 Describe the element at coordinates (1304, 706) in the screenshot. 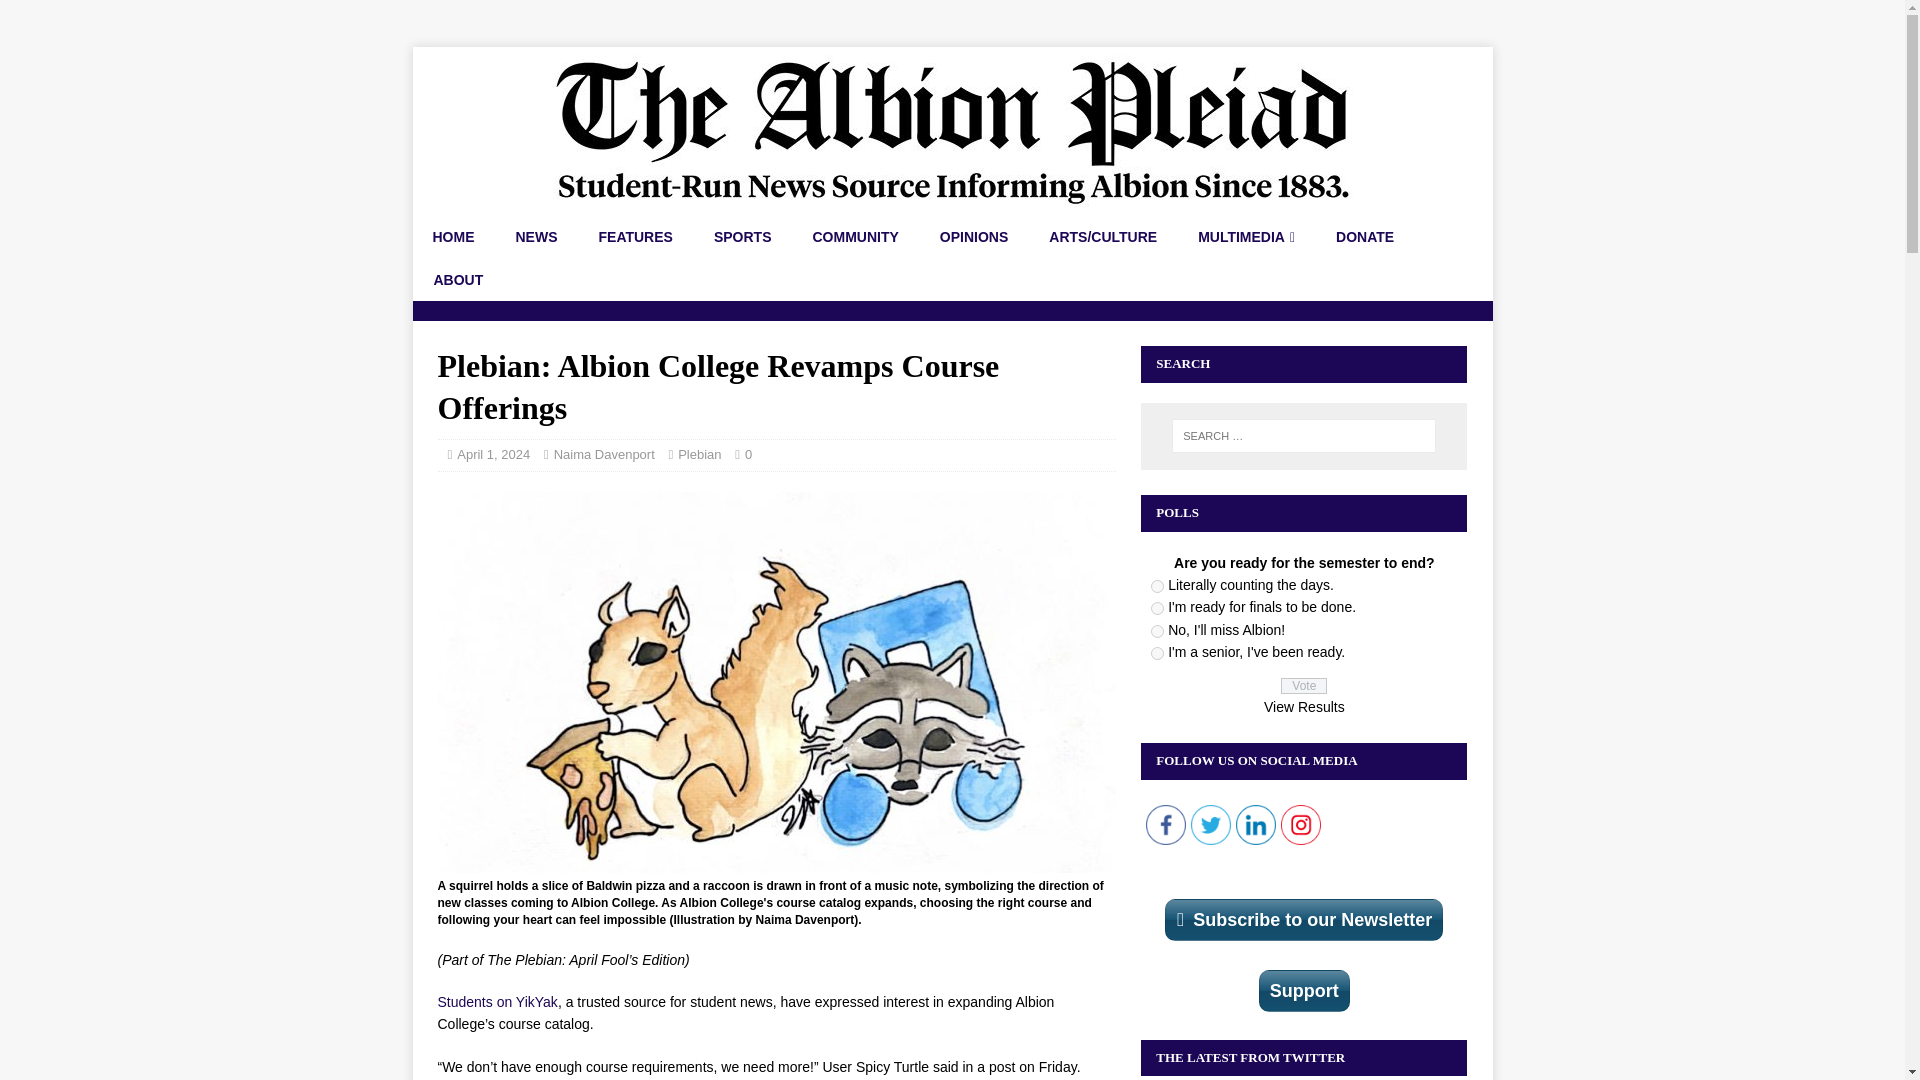

I see `View Results Of This Poll` at that location.